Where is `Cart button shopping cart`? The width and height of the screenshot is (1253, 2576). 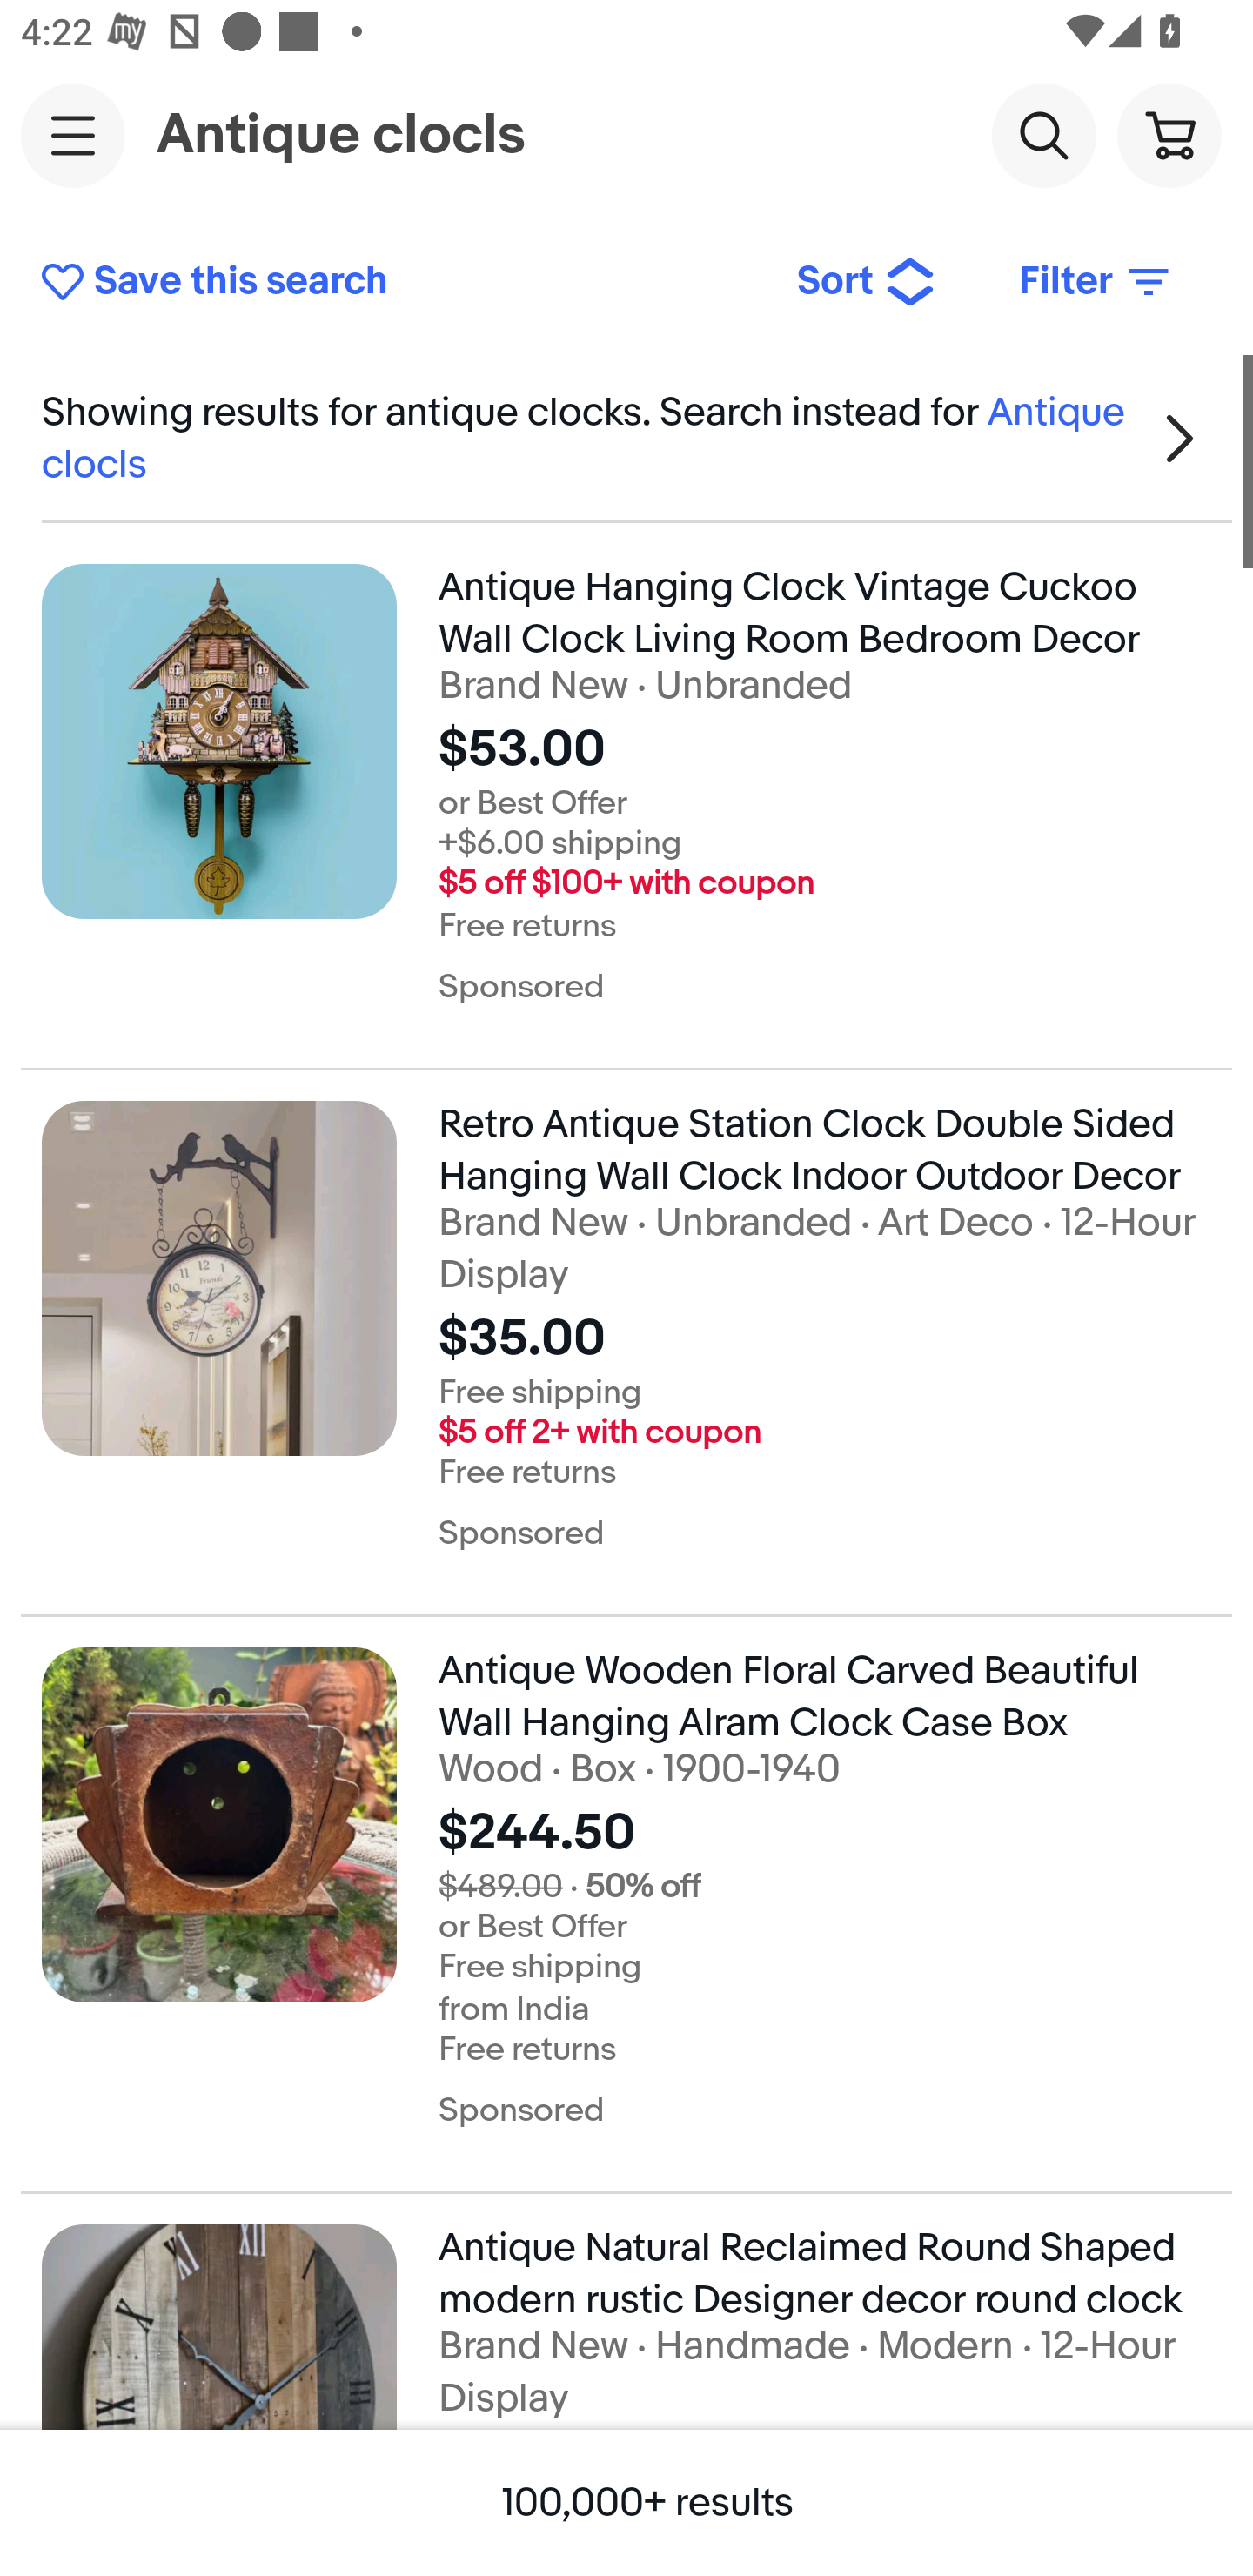
Cart button shopping cart is located at coordinates (1169, 134).